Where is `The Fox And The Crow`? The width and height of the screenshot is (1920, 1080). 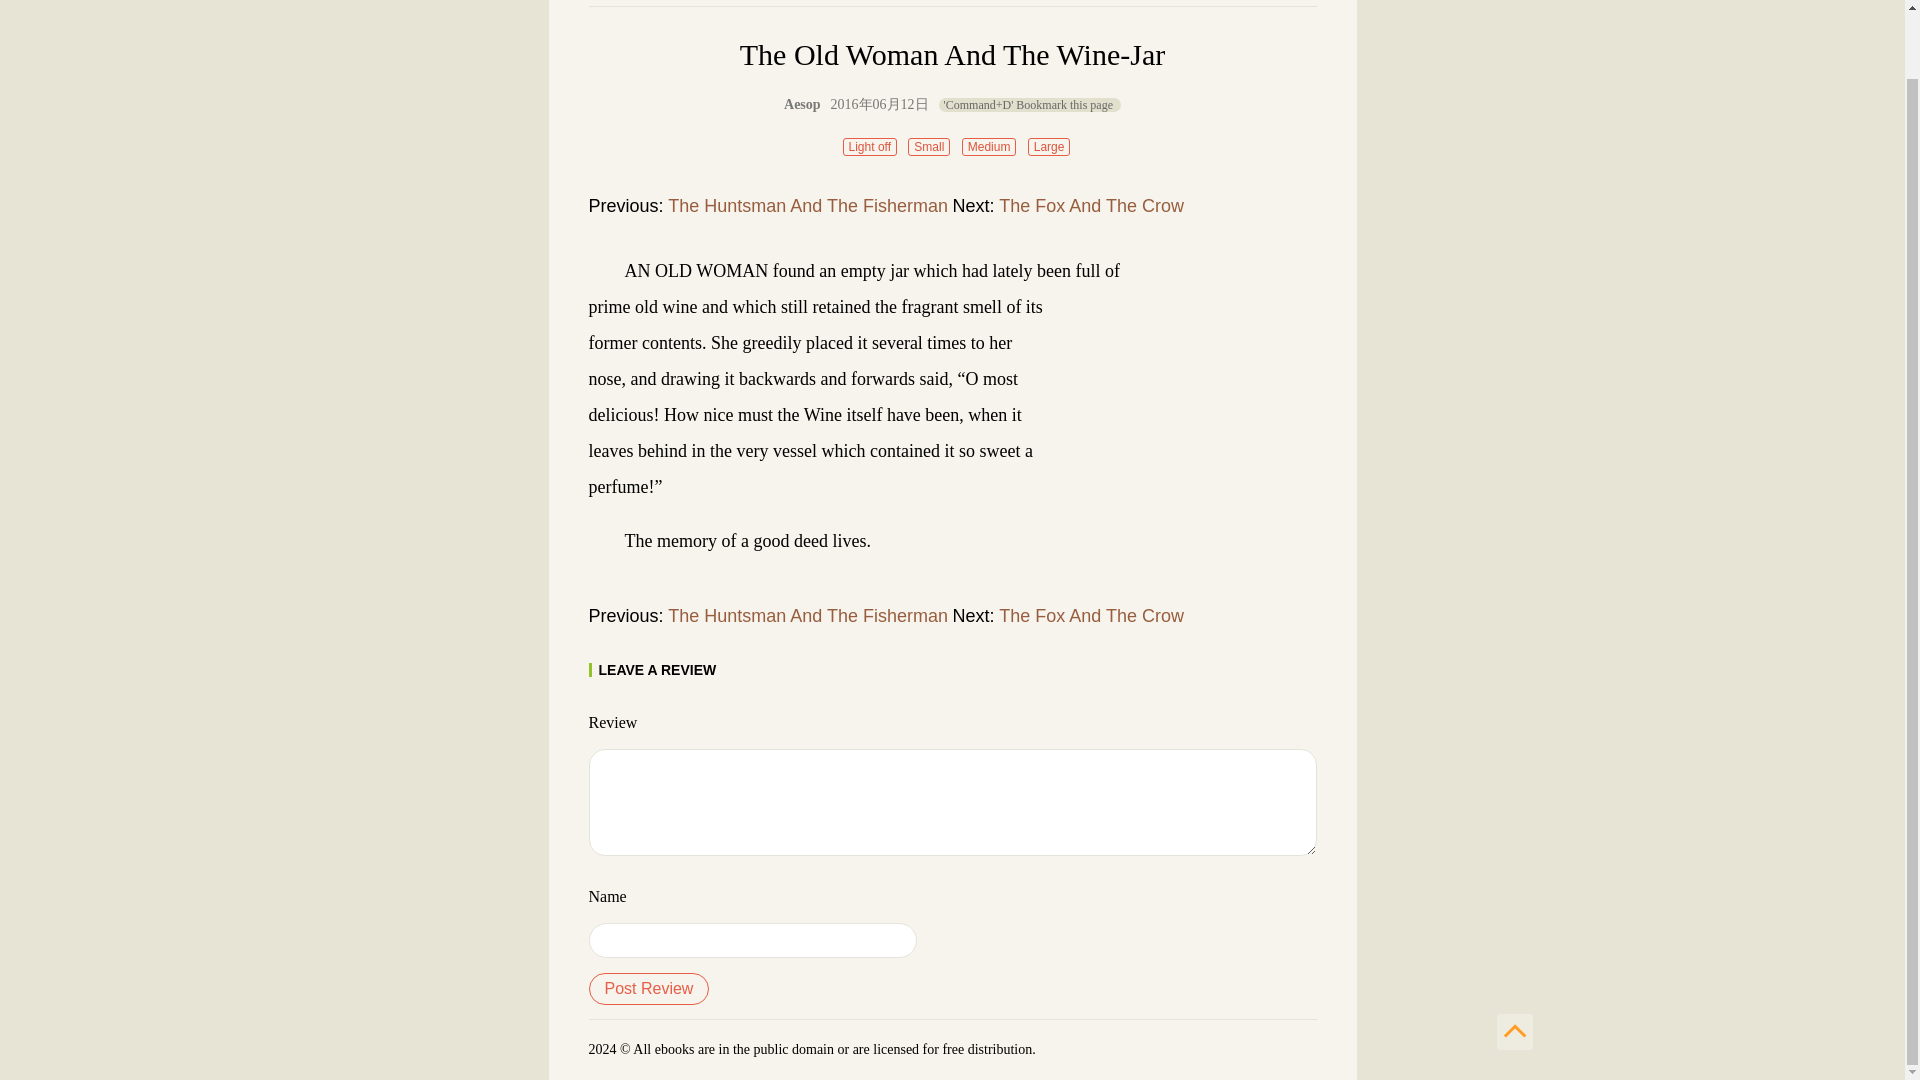
The Fox And The Crow is located at coordinates (1091, 616).